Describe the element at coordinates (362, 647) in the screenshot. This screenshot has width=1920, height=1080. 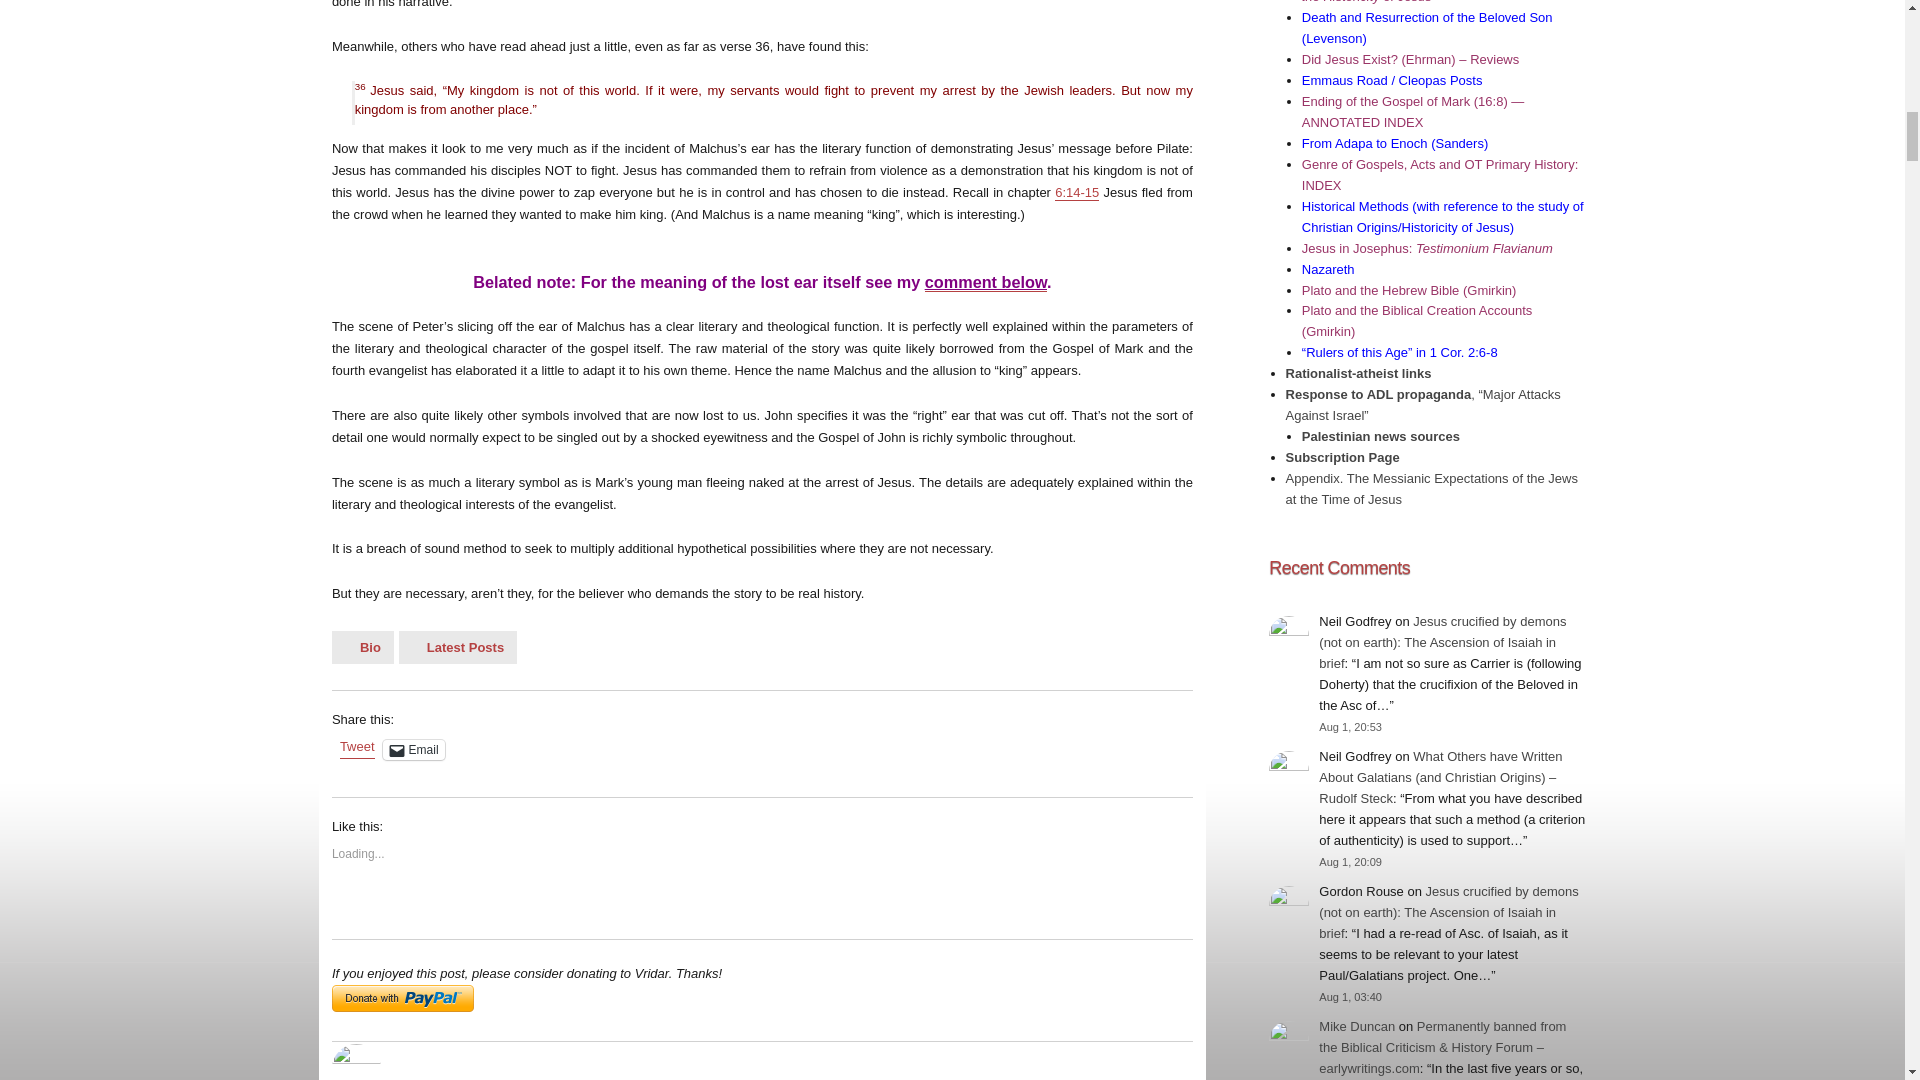
I see `Bio` at that location.